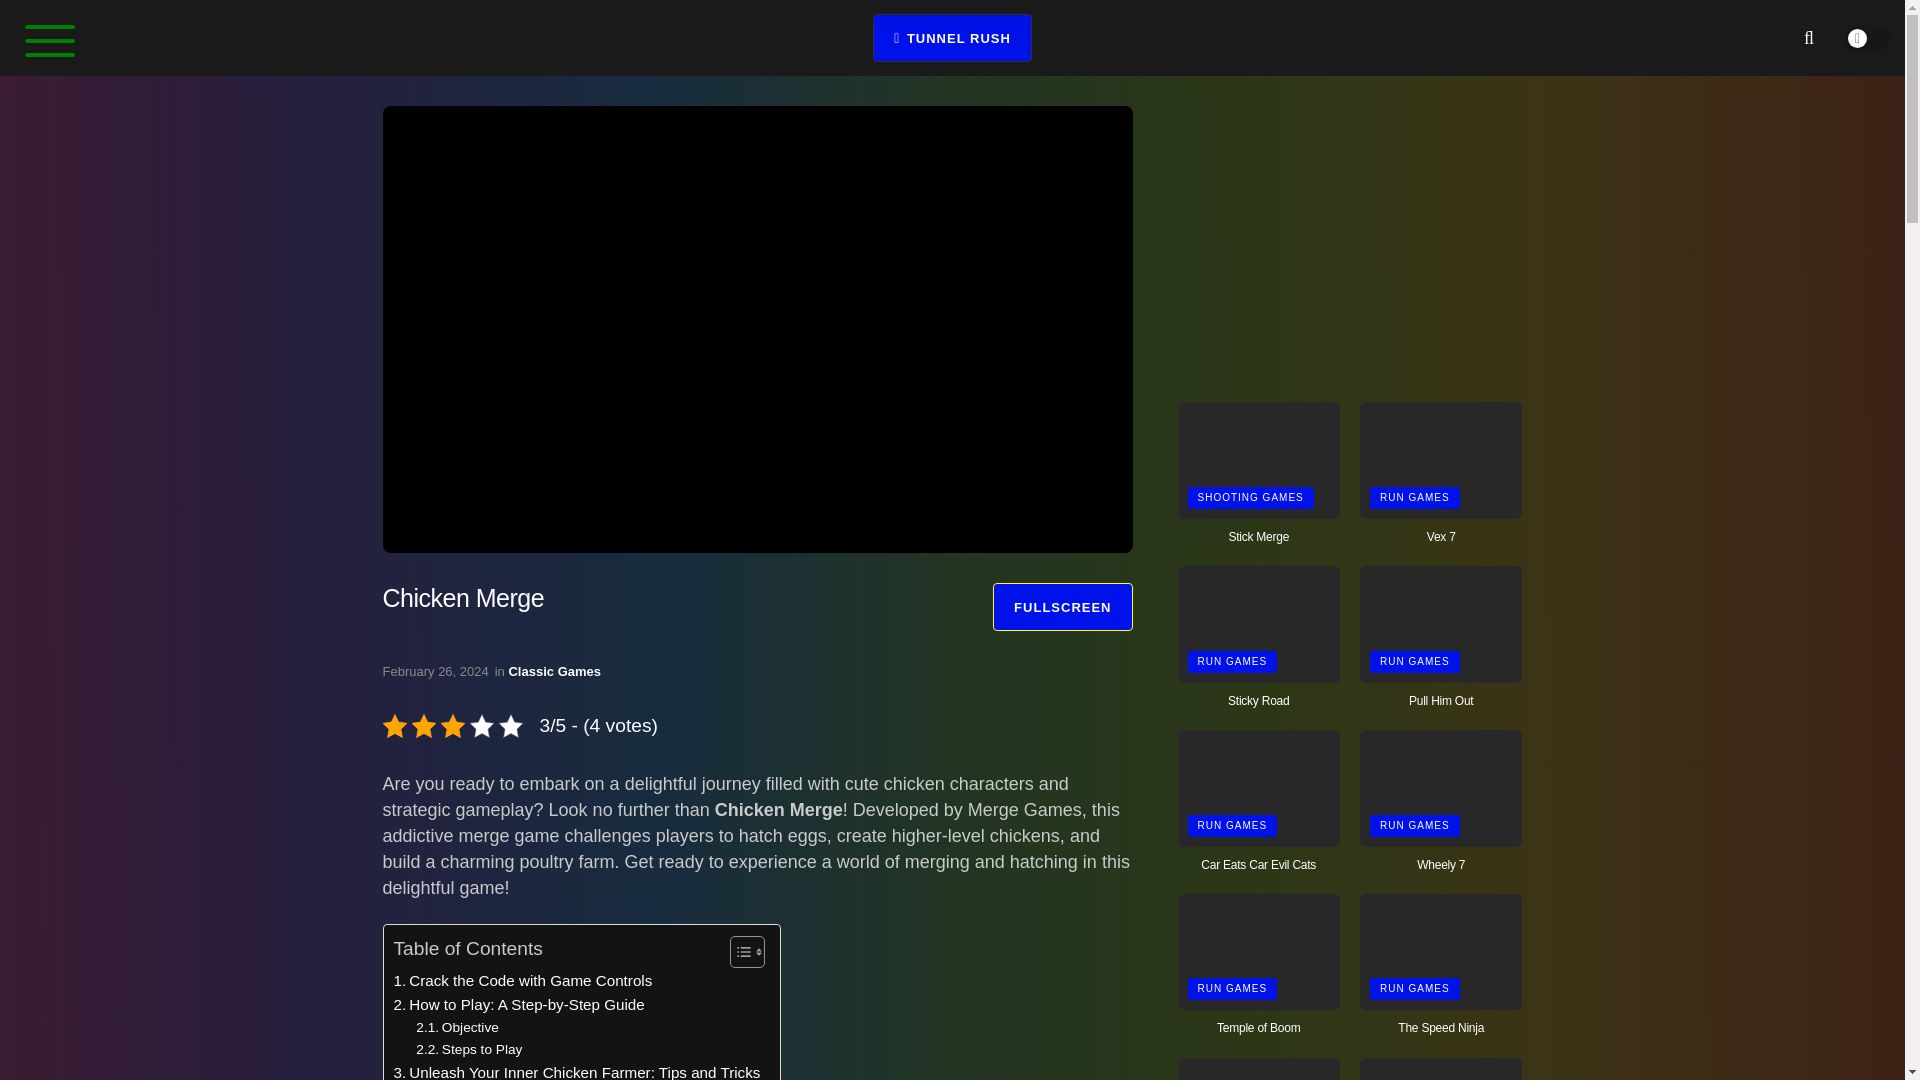 This screenshot has height=1080, width=1920. Describe the element at coordinates (522, 980) in the screenshot. I see `Crack the Code with Game Controls` at that location.